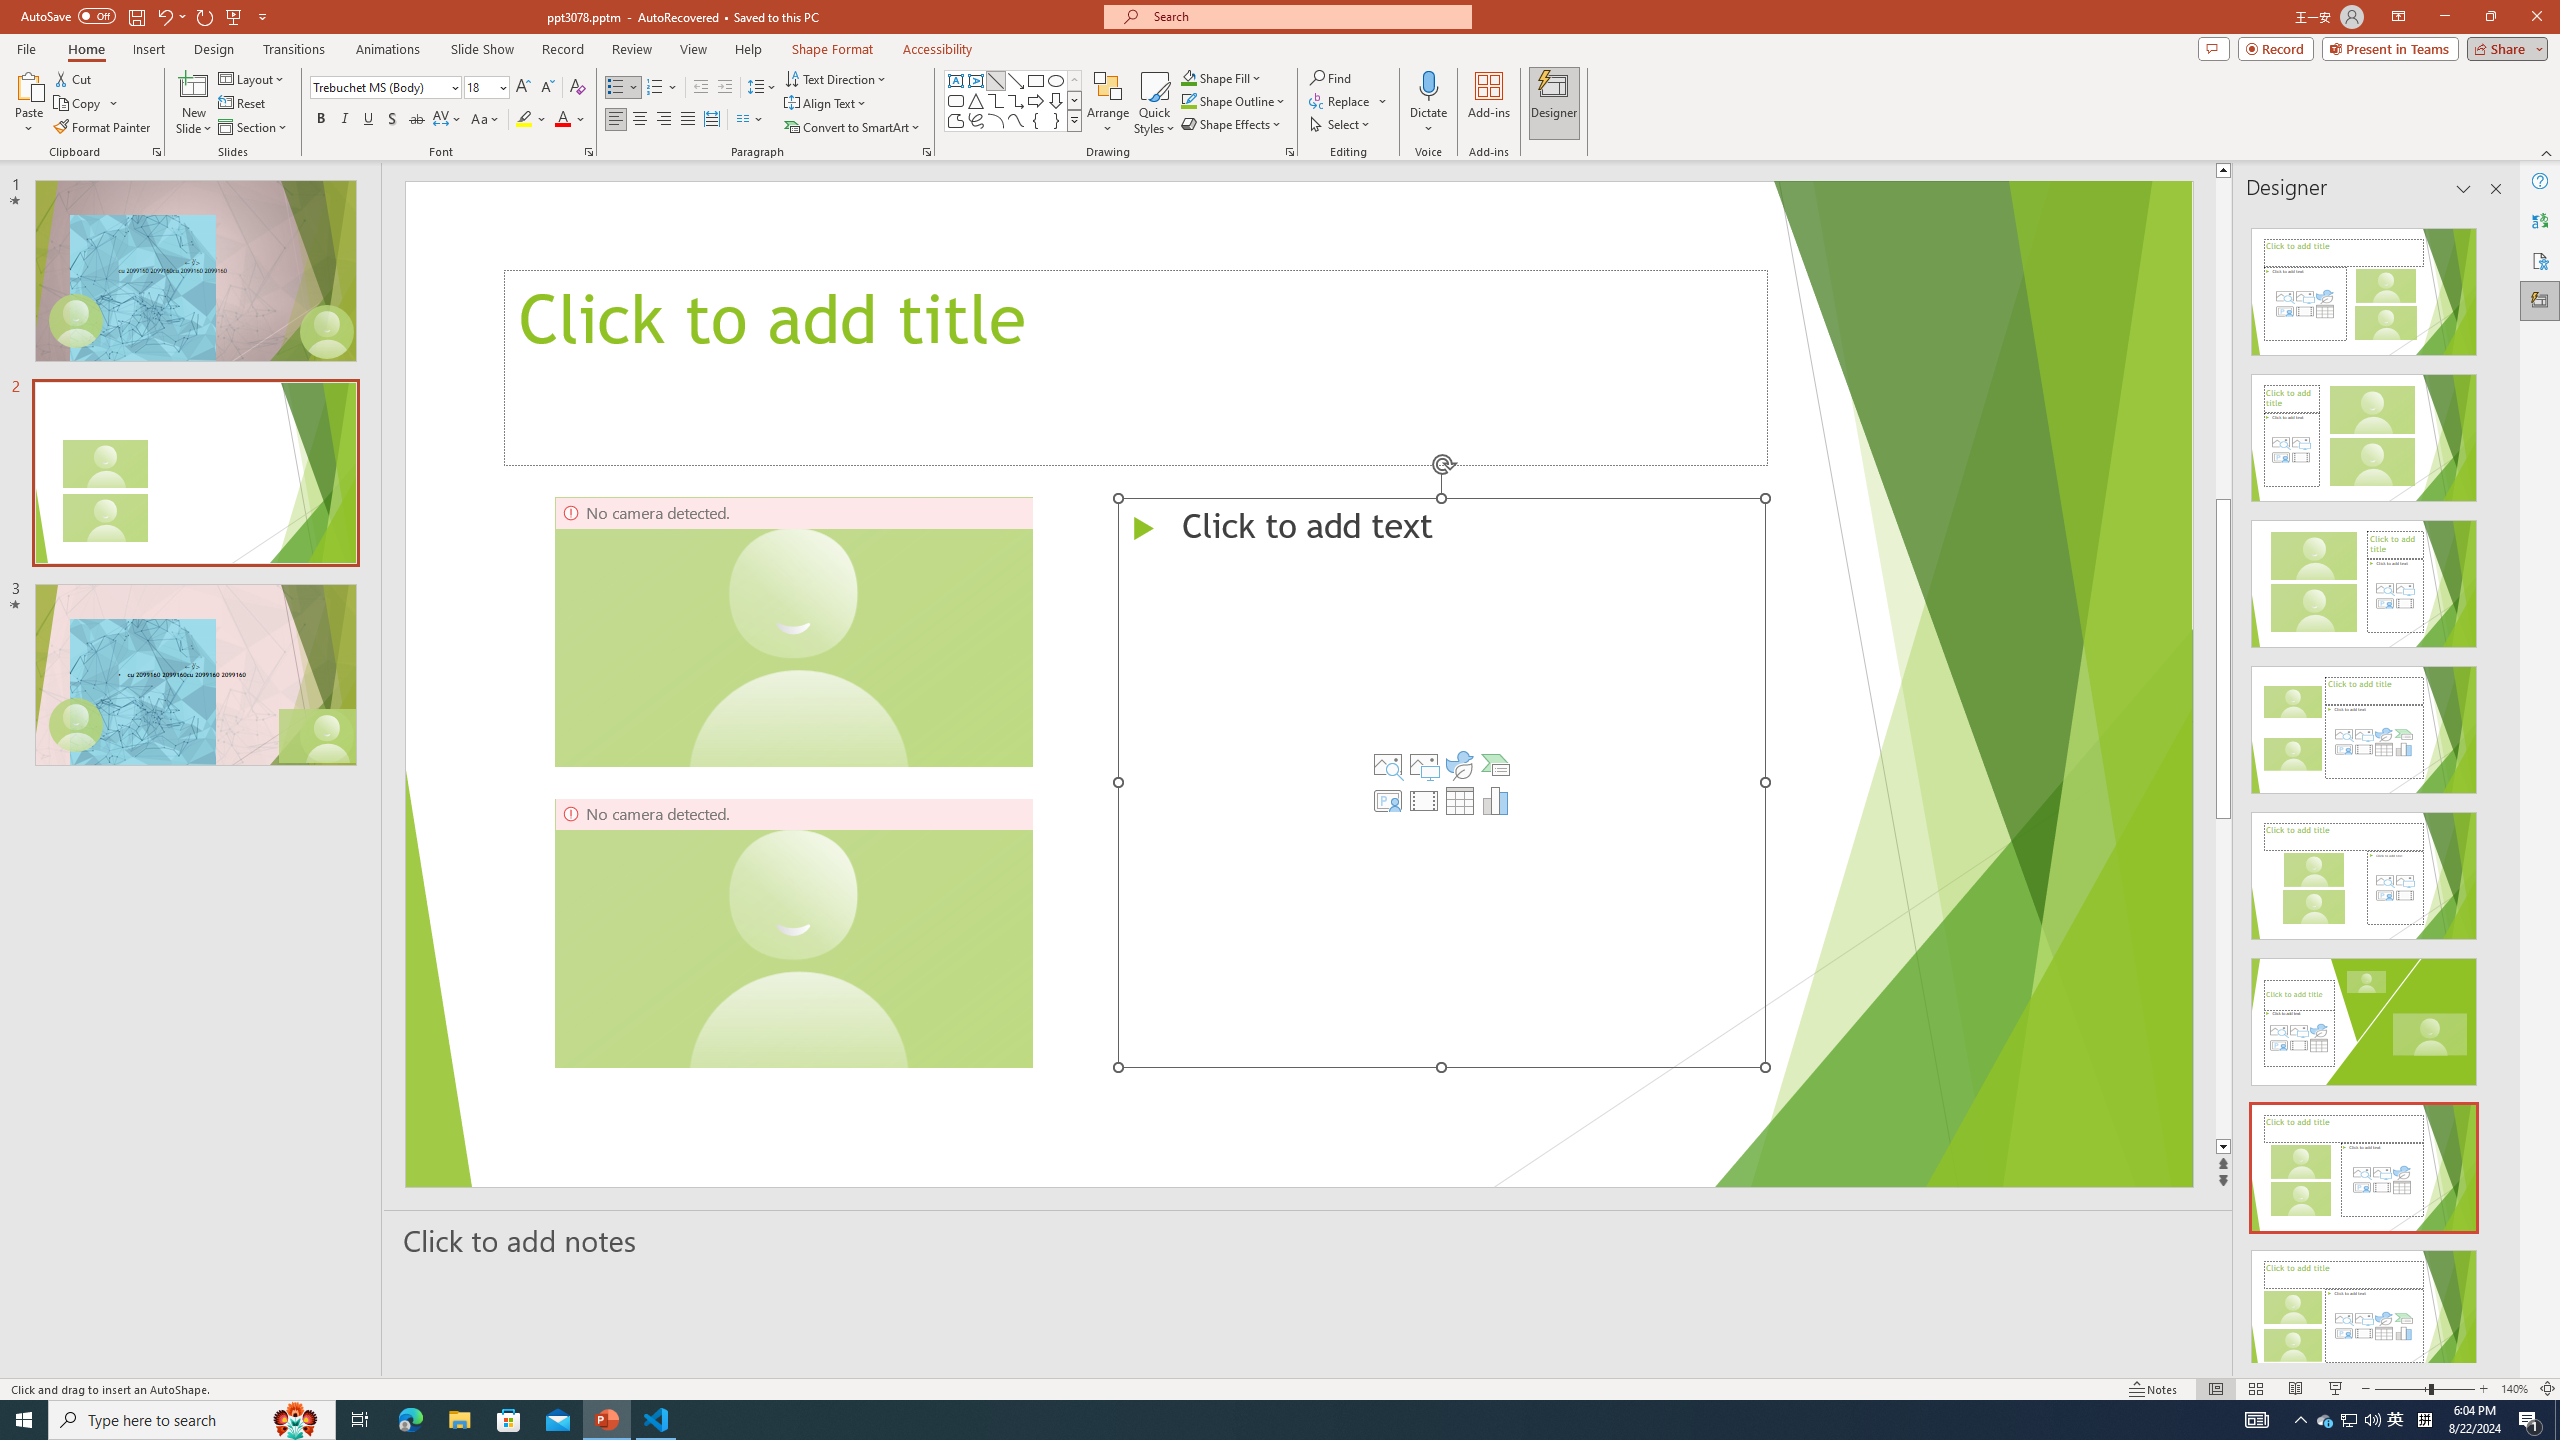  What do you see at coordinates (1188, 78) in the screenshot?
I see `Shape Fill Dark Green, Accent 2` at bounding box center [1188, 78].